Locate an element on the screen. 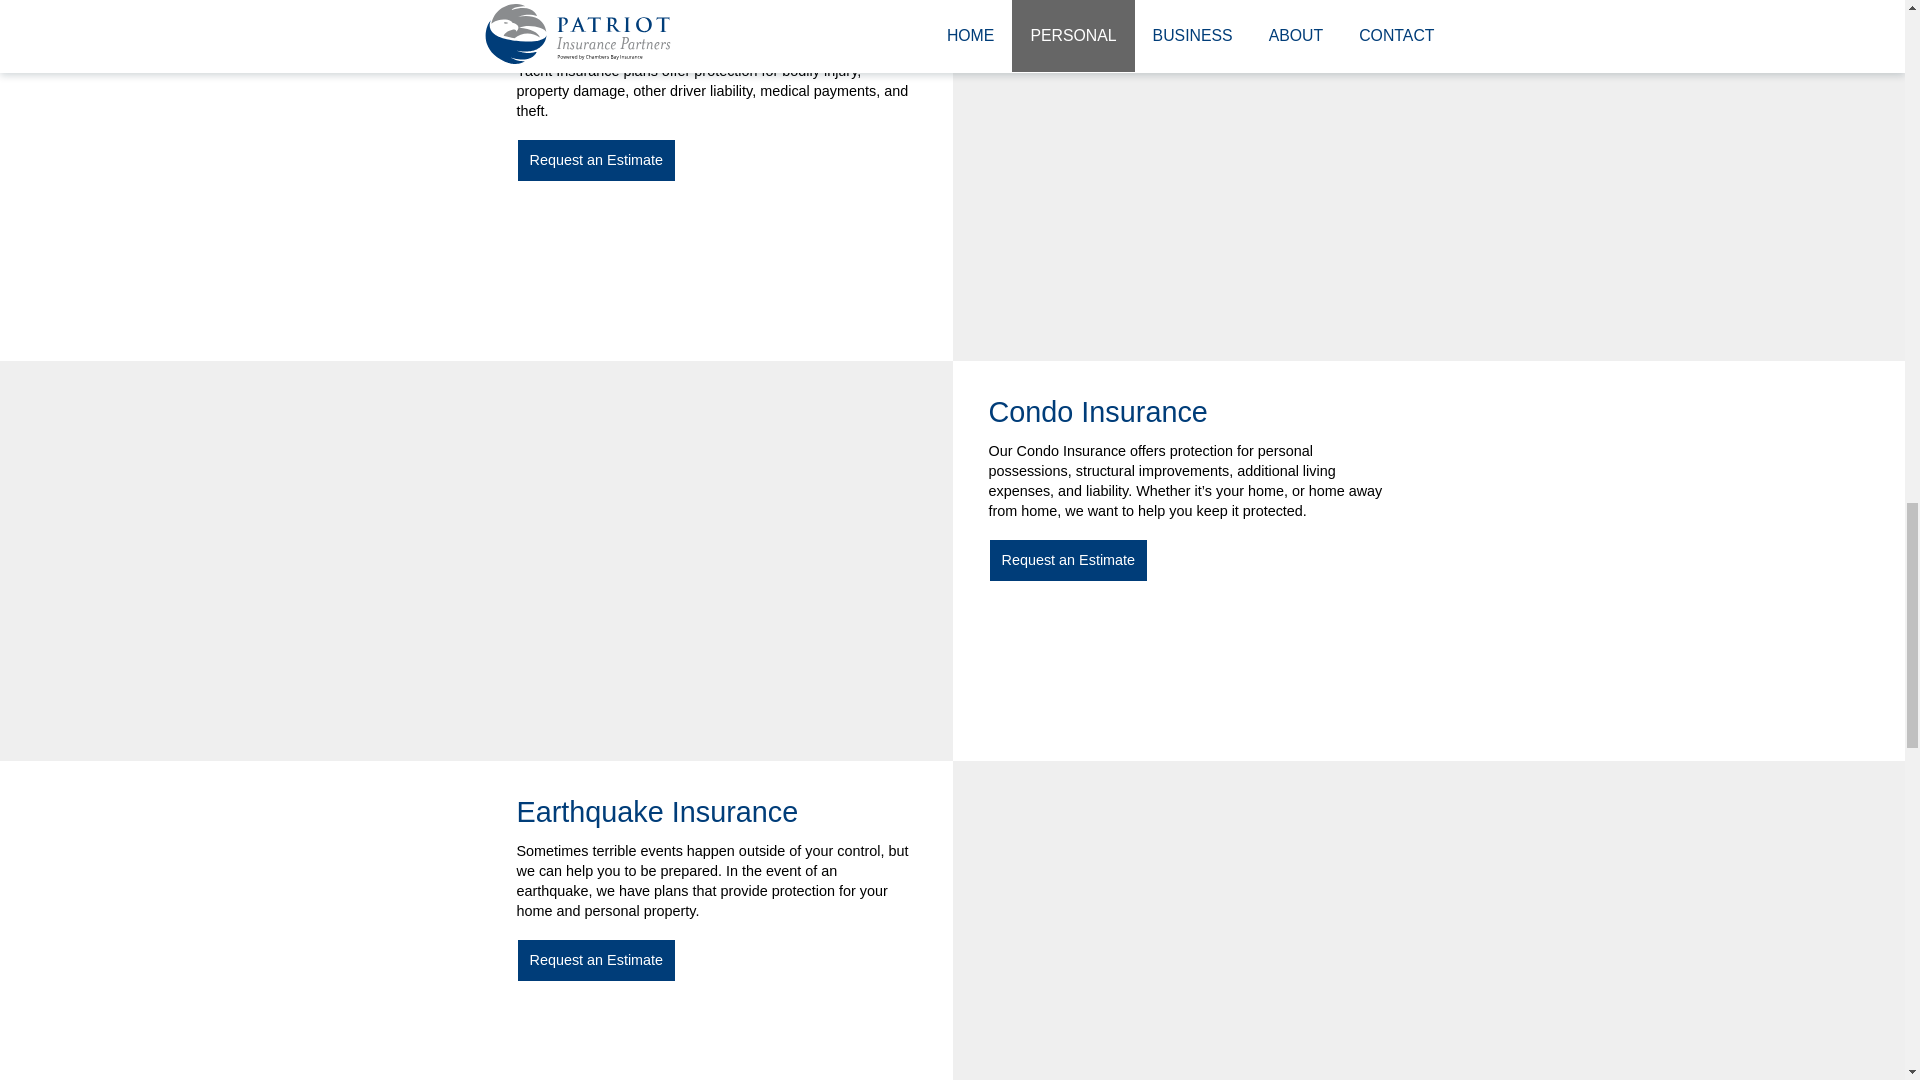 This screenshot has width=1920, height=1080. Request an Estimate is located at coordinates (596, 160).